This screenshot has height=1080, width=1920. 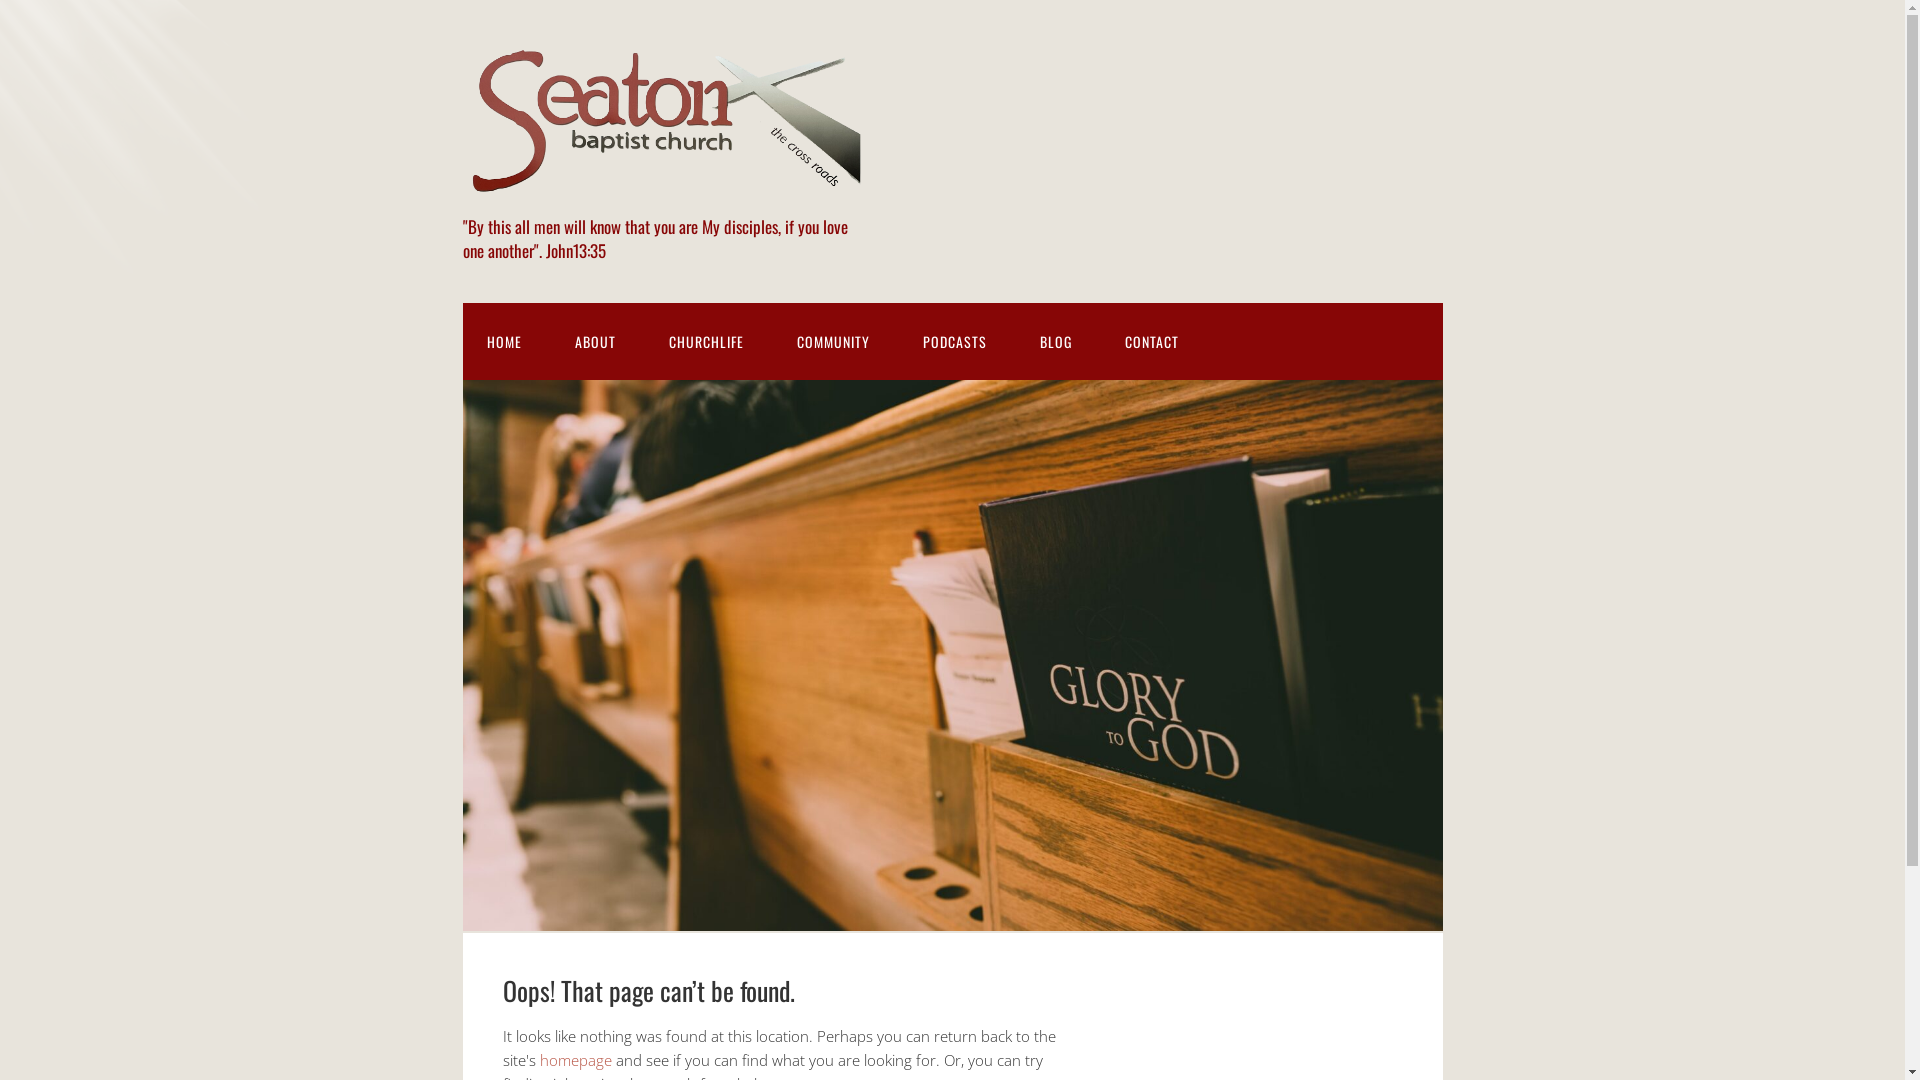 What do you see at coordinates (594, 342) in the screenshot?
I see `ABOUT` at bounding box center [594, 342].